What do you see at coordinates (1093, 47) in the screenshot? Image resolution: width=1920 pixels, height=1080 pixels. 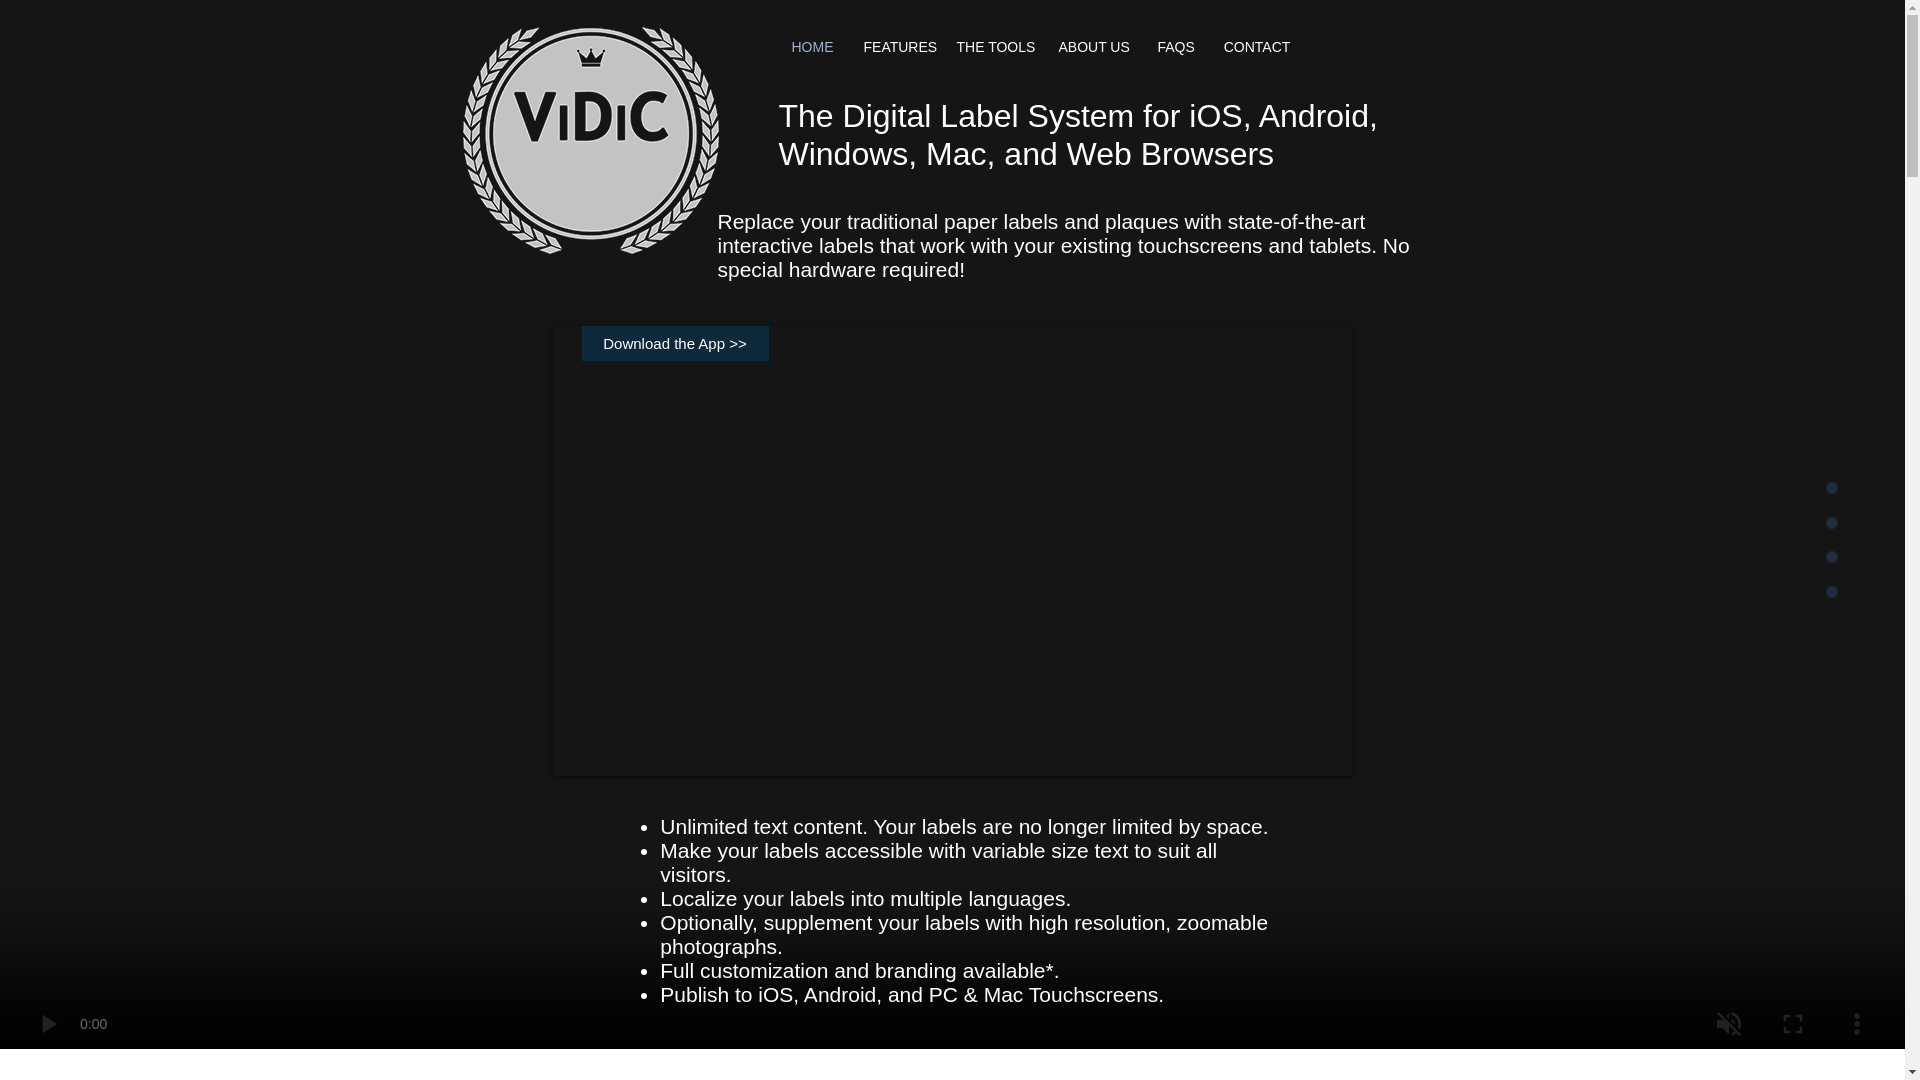 I see `ABOUT US` at bounding box center [1093, 47].